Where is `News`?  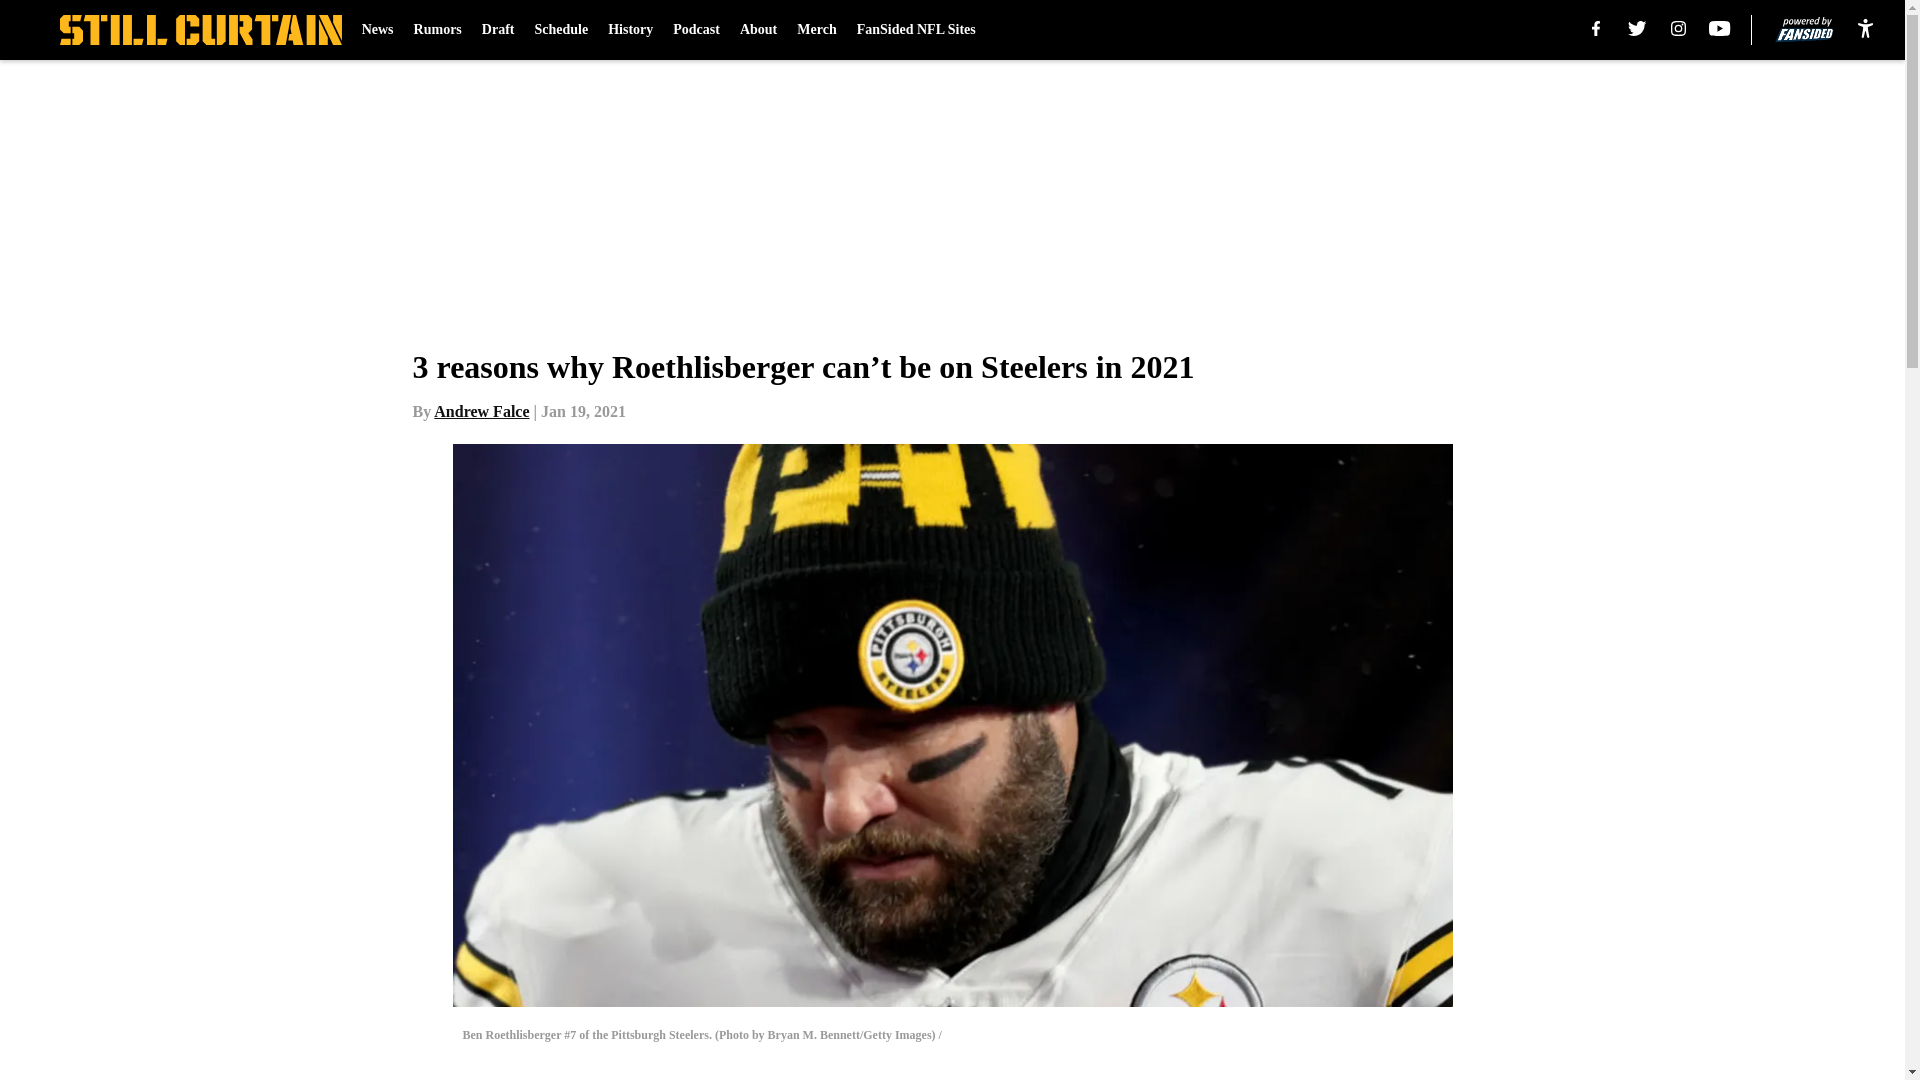 News is located at coordinates (378, 30).